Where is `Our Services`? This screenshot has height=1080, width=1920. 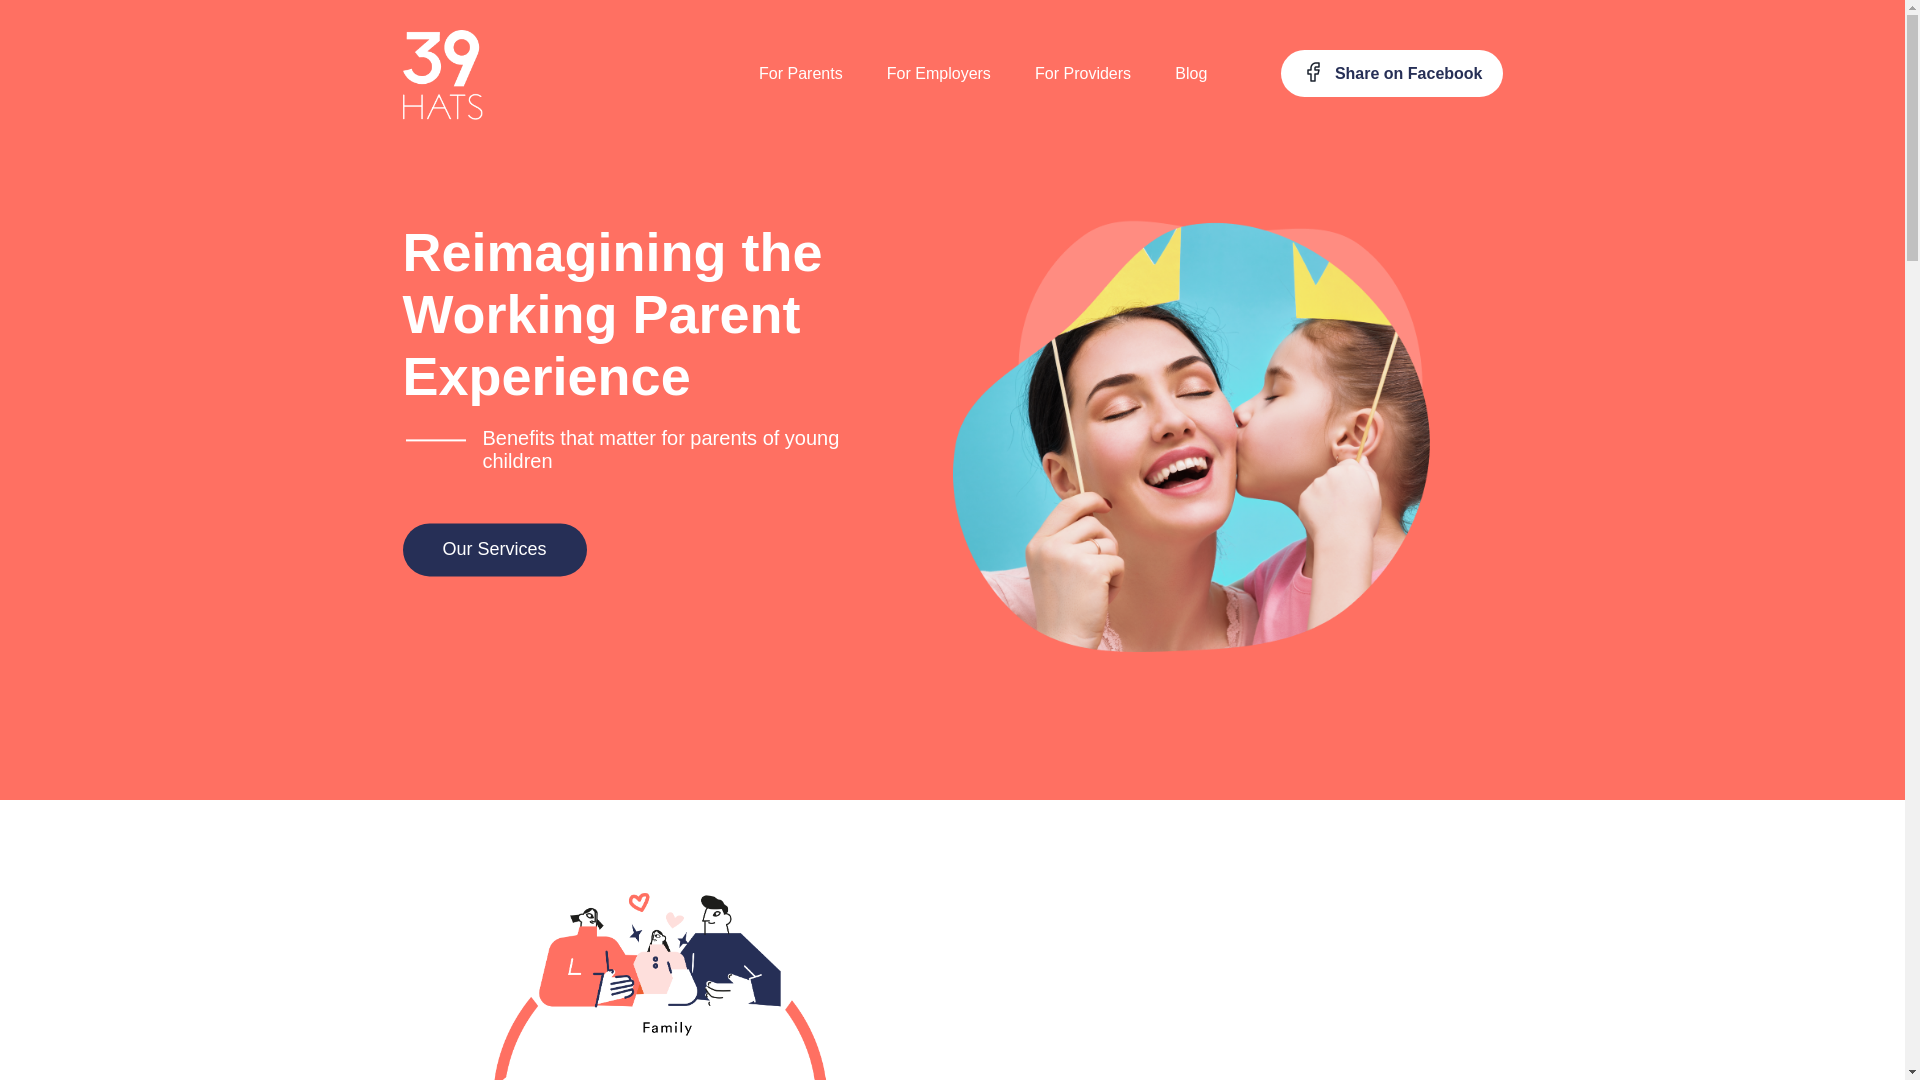
Our Services is located at coordinates (494, 550).